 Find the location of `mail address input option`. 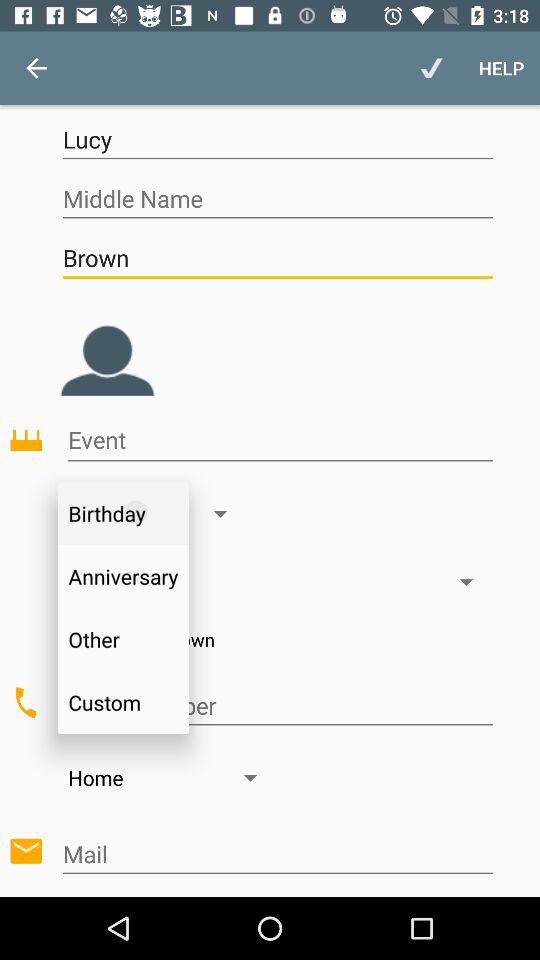

mail address input option is located at coordinates (278, 854).